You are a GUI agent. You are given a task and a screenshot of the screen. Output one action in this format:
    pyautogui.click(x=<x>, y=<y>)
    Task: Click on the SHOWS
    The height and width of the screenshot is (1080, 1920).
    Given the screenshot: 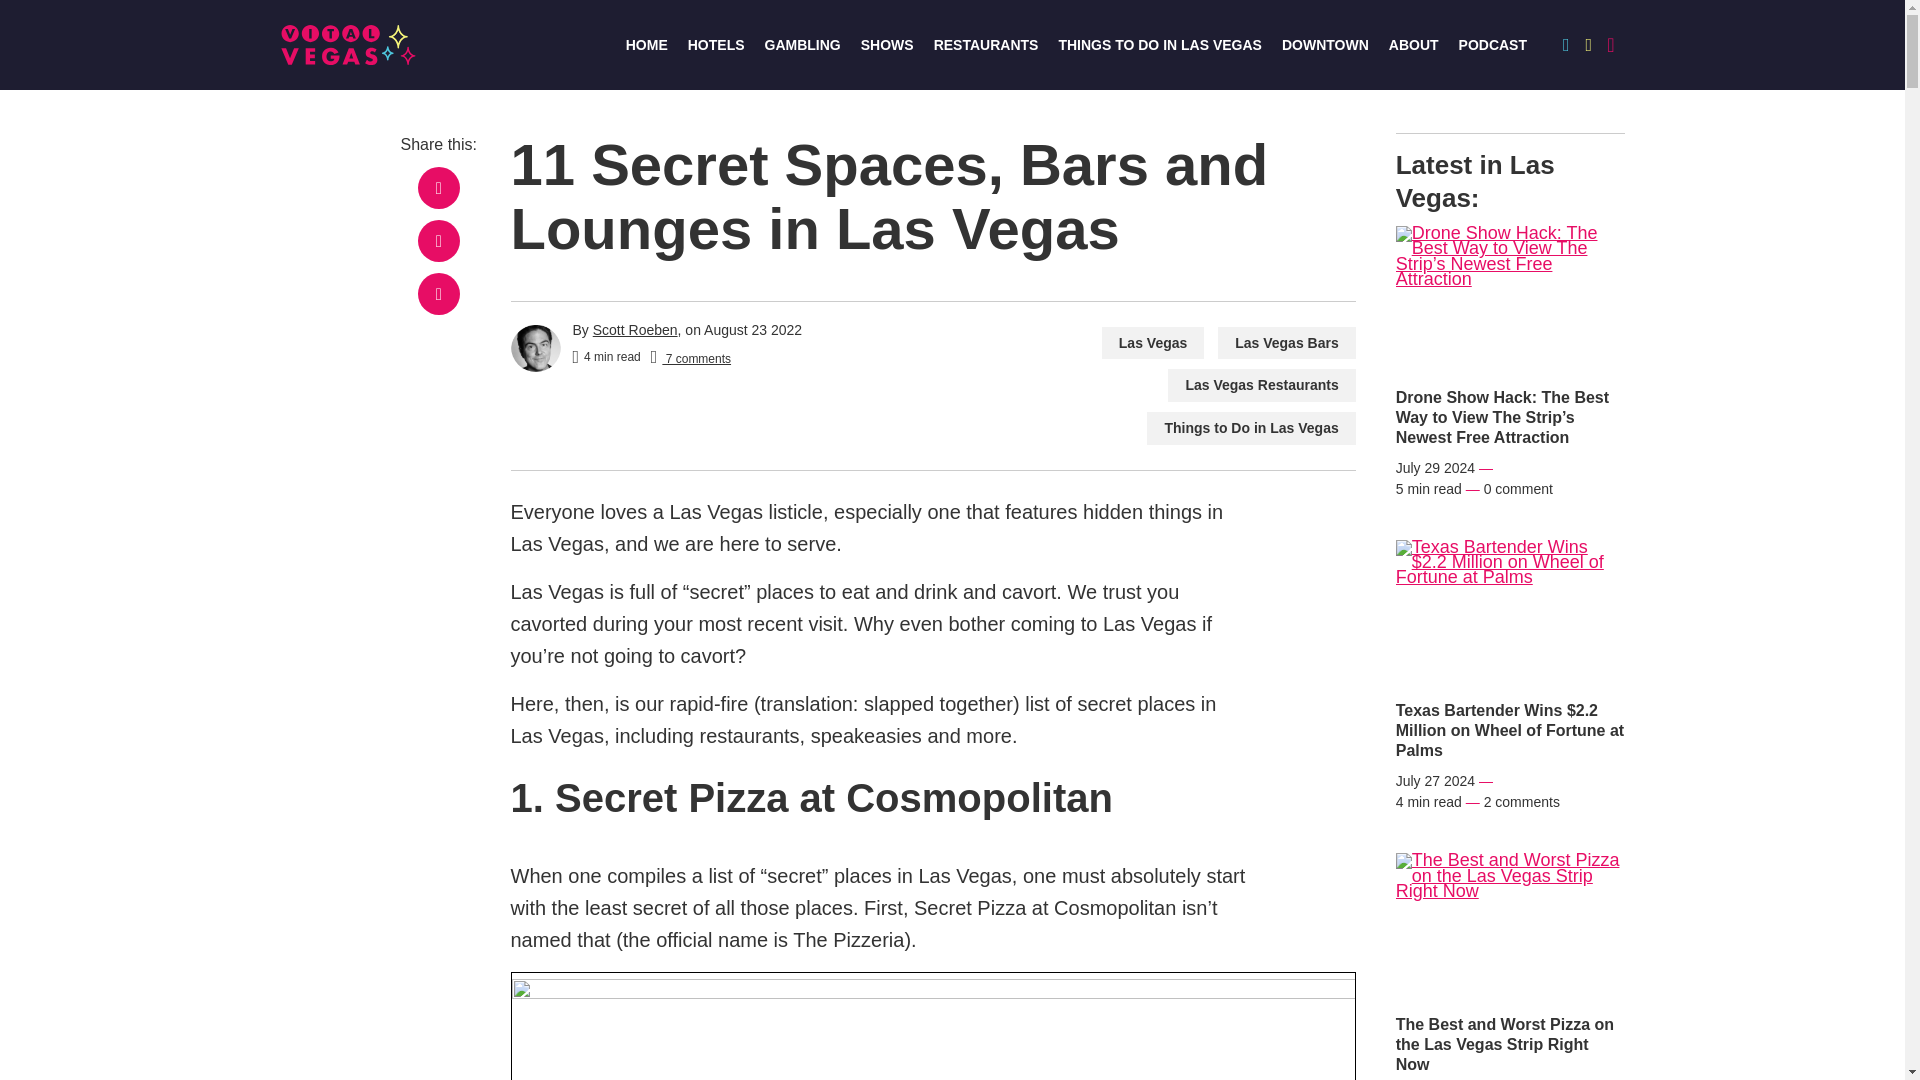 What is the action you would take?
    pyautogui.click(x=886, y=44)
    